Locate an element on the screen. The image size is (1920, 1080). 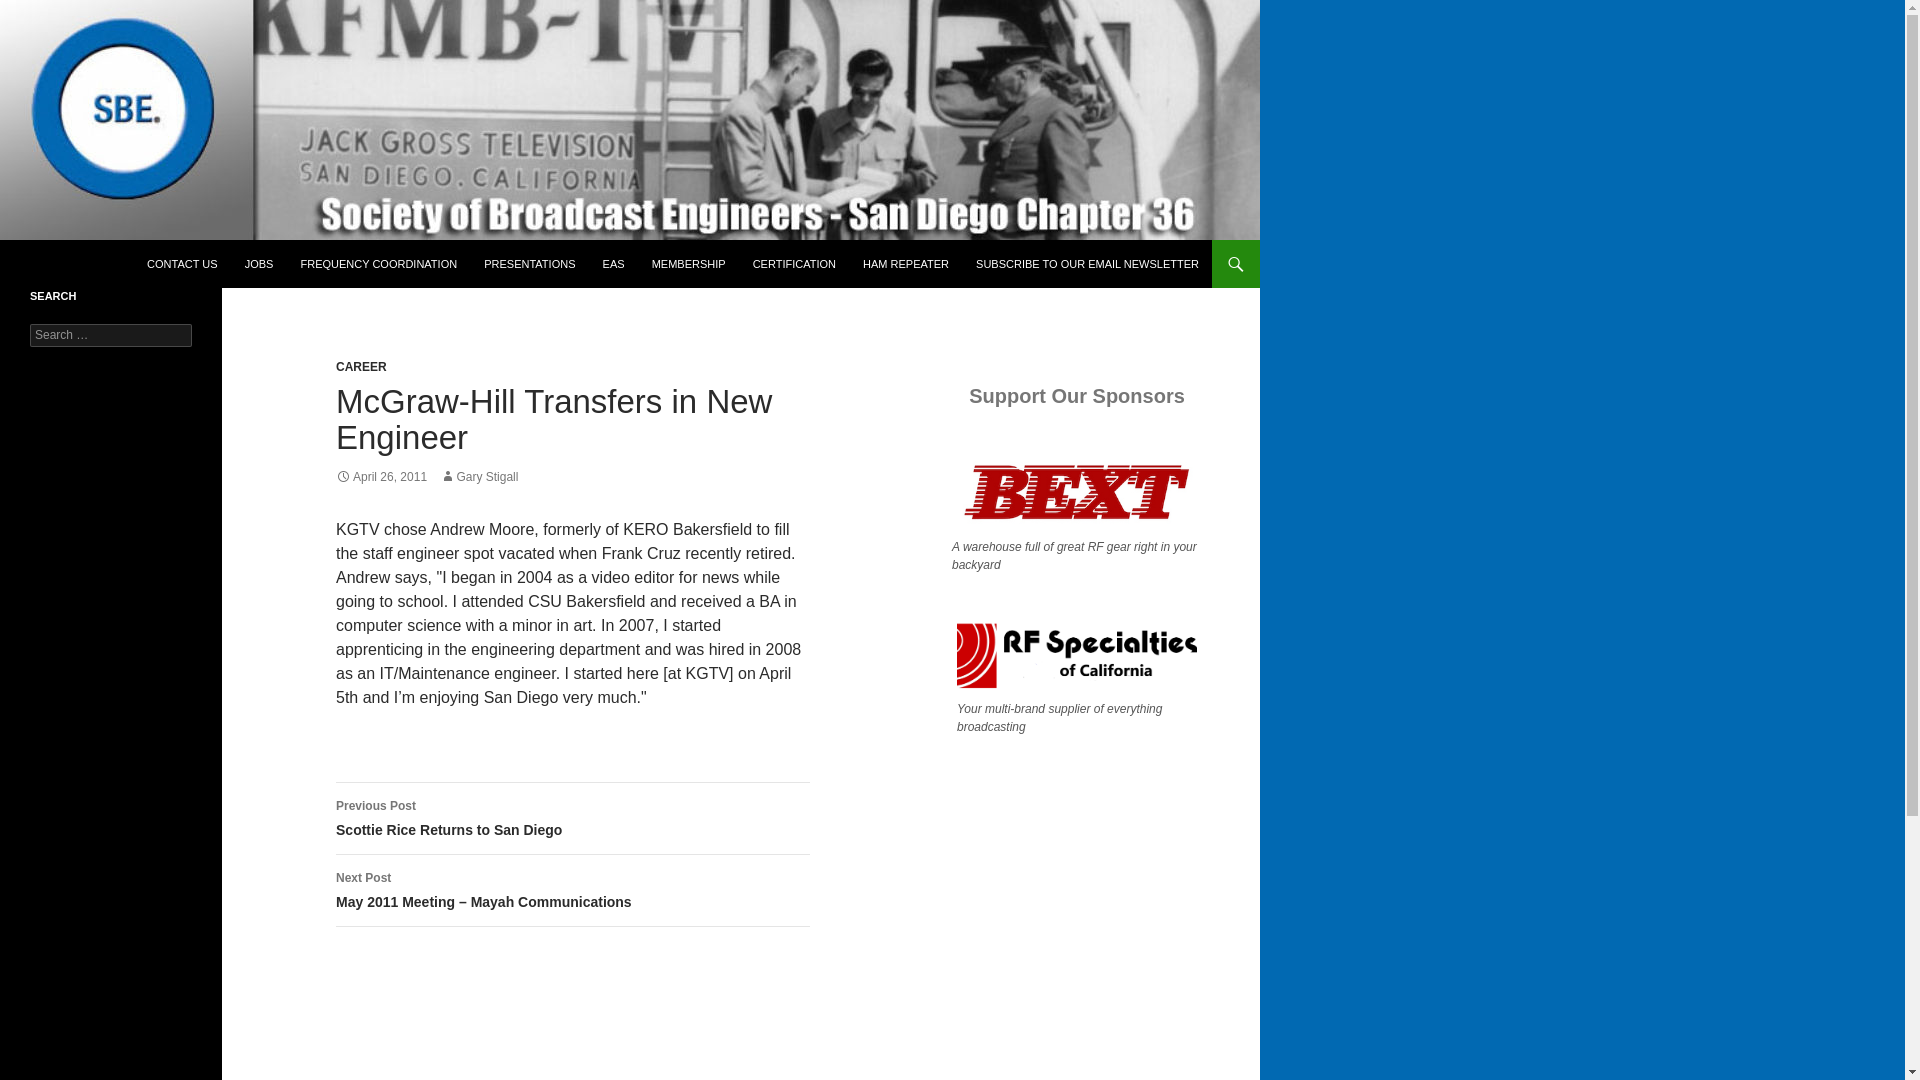
HAM REPEATER is located at coordinates (906, 264).